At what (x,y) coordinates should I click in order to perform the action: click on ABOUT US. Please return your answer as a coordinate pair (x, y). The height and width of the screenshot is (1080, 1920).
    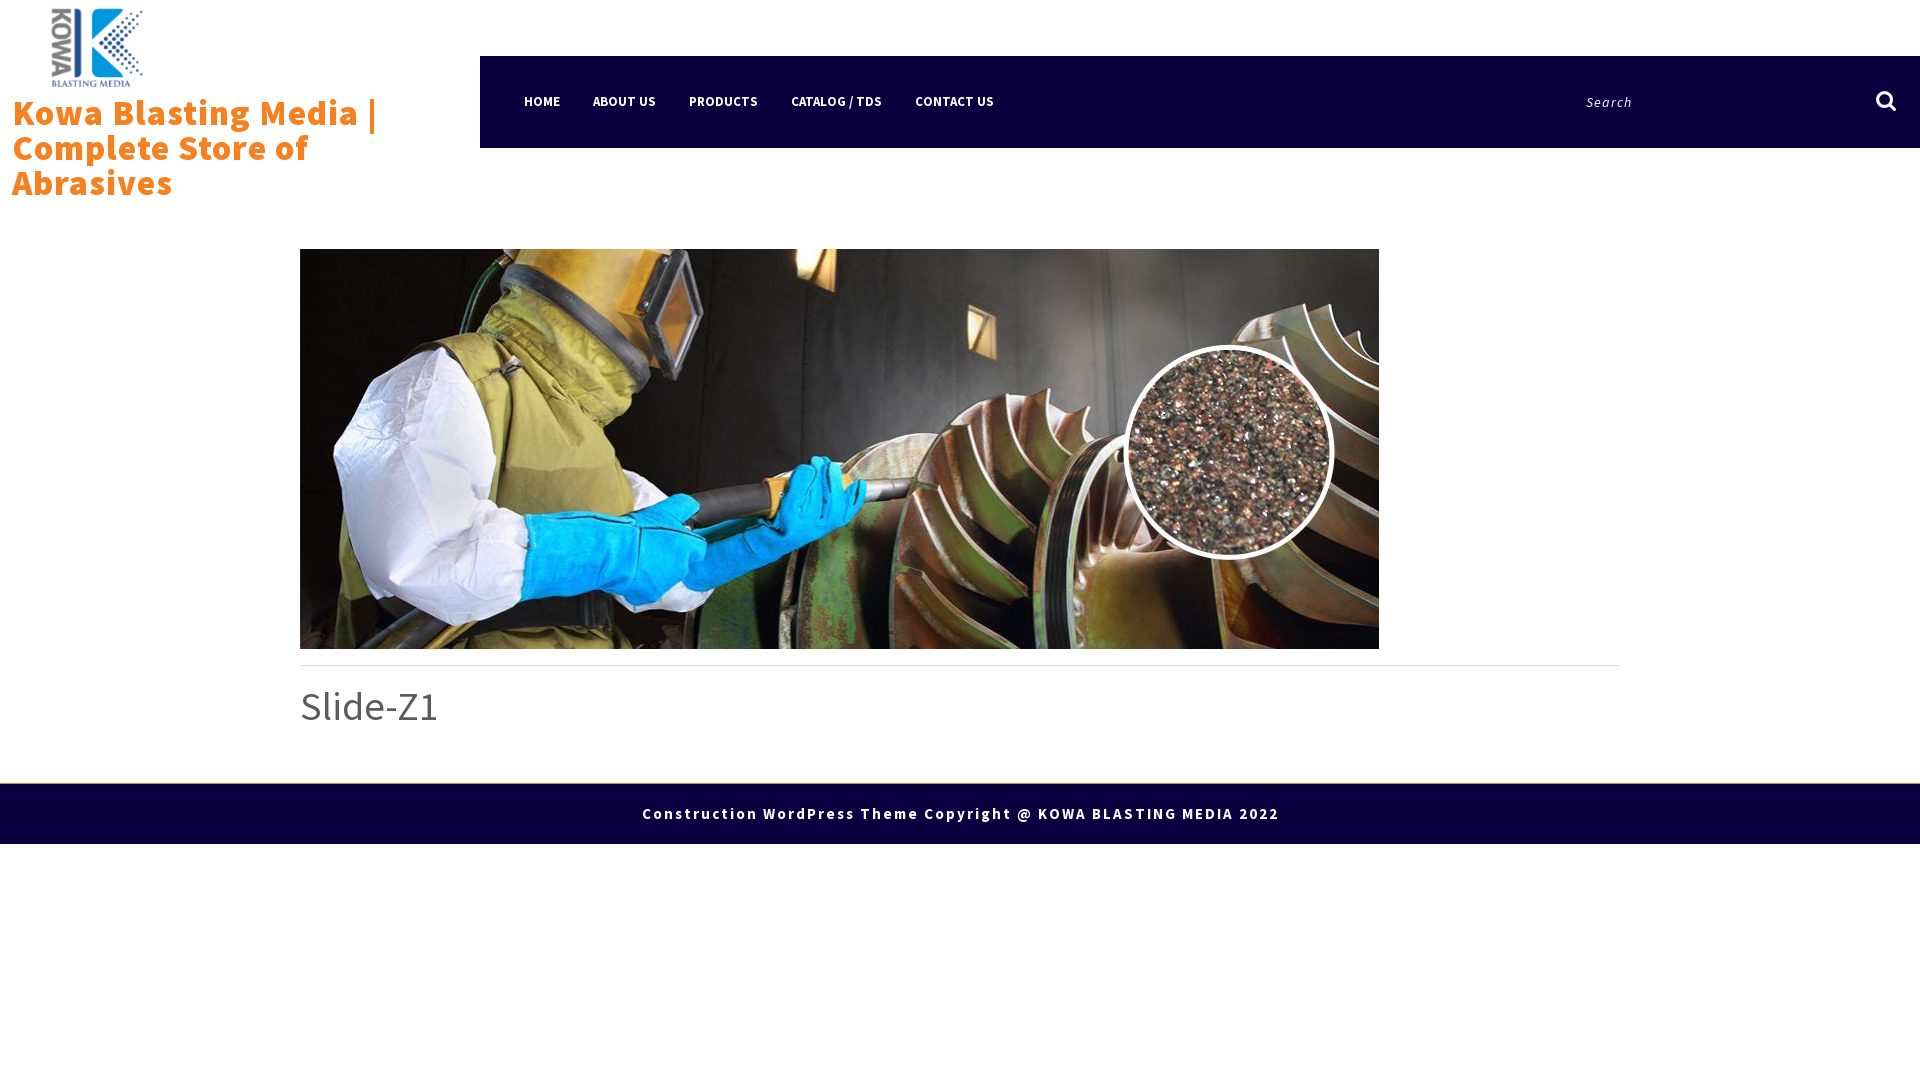
    Looking at the image, I should click on (624, 102).